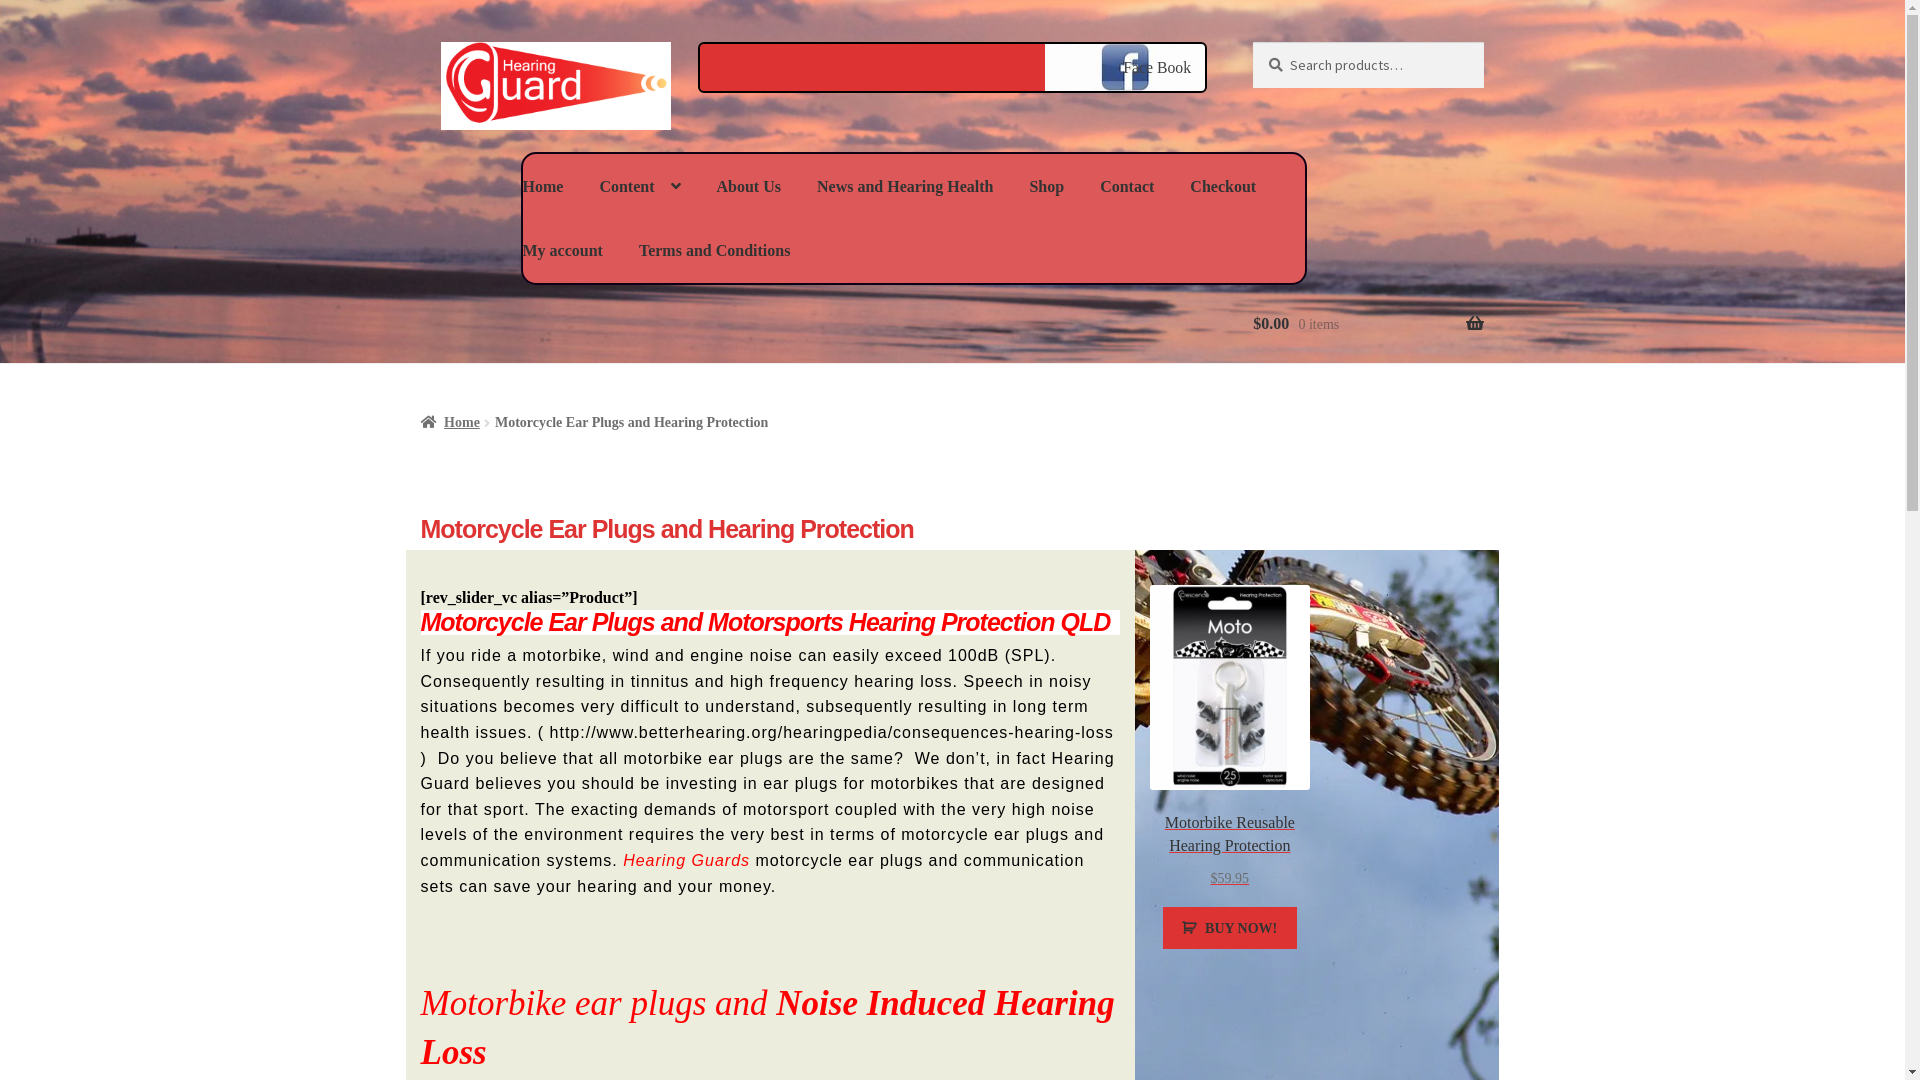  Describe the element at coordinates (420, 42) in the screenshot. I see `Skip to navigation` at that location.